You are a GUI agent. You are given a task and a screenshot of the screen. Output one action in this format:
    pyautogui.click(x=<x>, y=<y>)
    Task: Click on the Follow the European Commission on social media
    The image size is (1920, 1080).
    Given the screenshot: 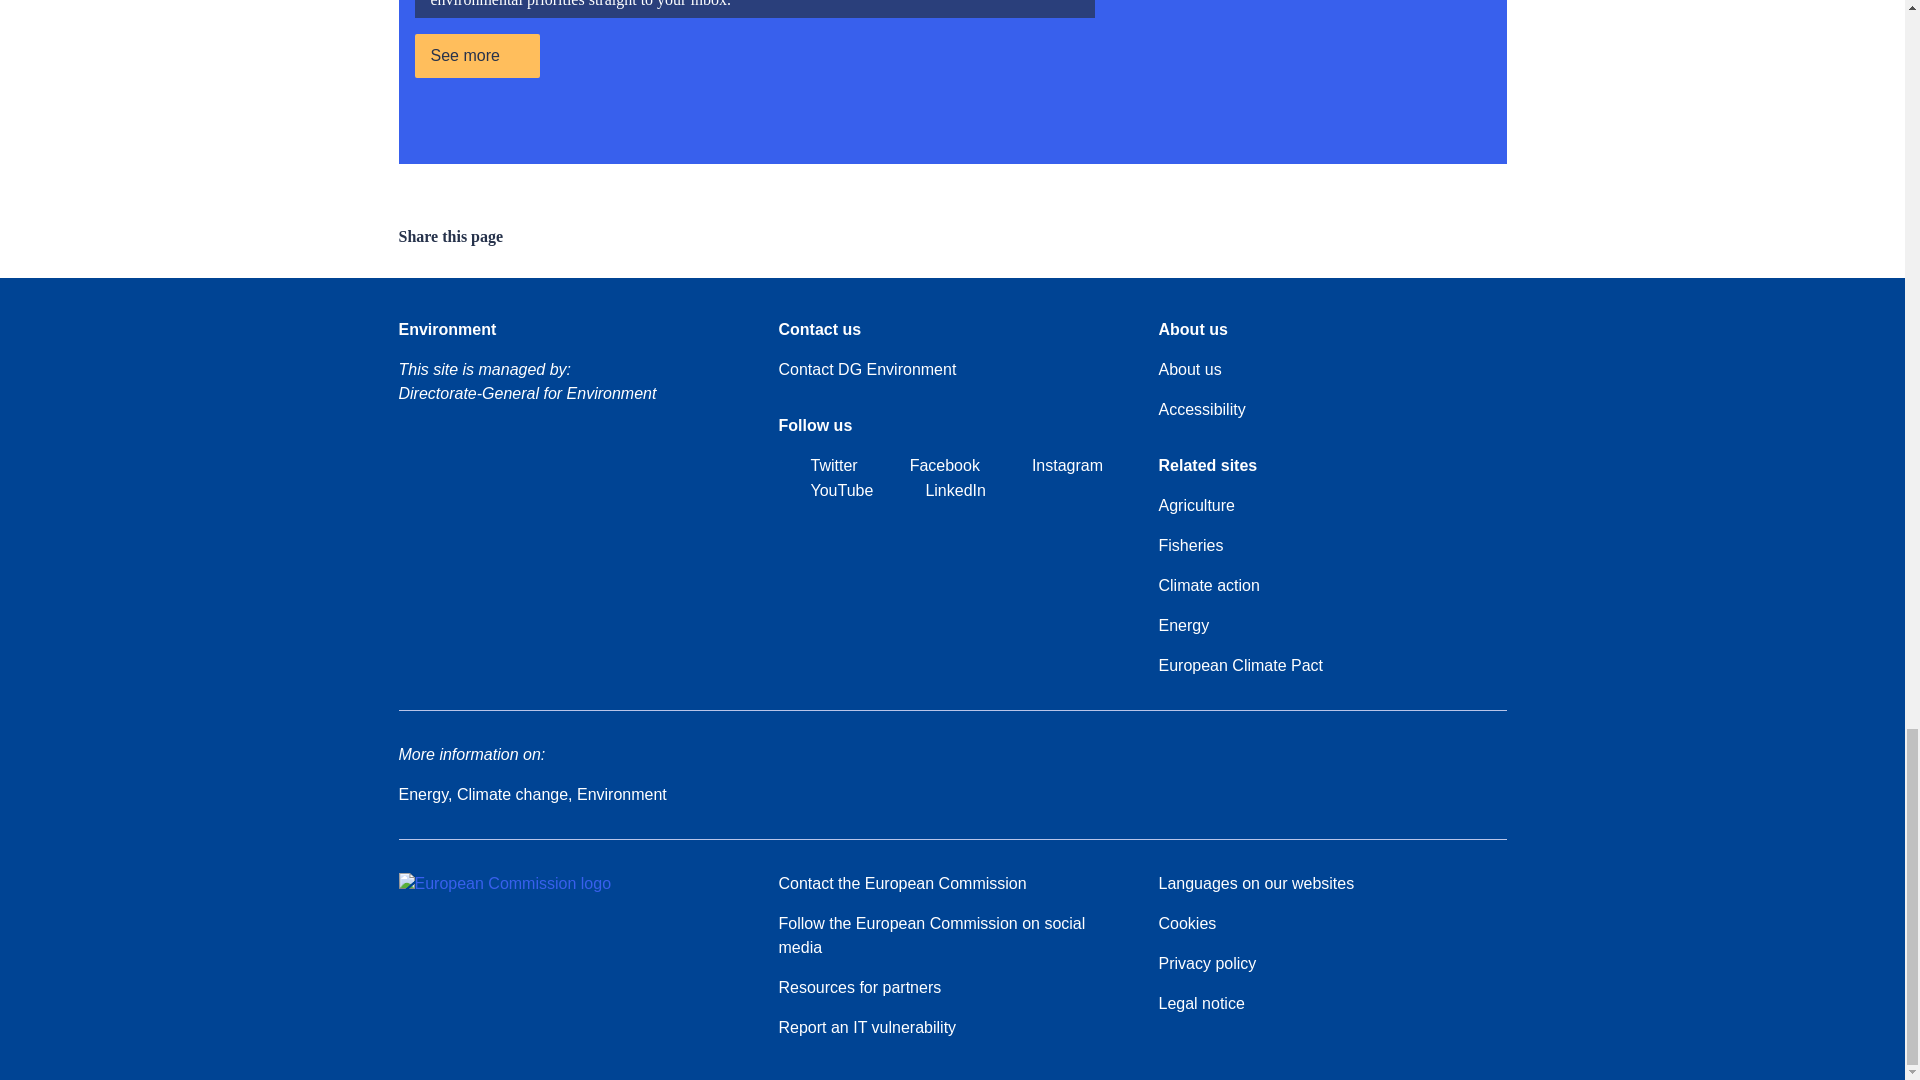 What is the action you would take?
    pyautogui.click(x=951, y=936)
    